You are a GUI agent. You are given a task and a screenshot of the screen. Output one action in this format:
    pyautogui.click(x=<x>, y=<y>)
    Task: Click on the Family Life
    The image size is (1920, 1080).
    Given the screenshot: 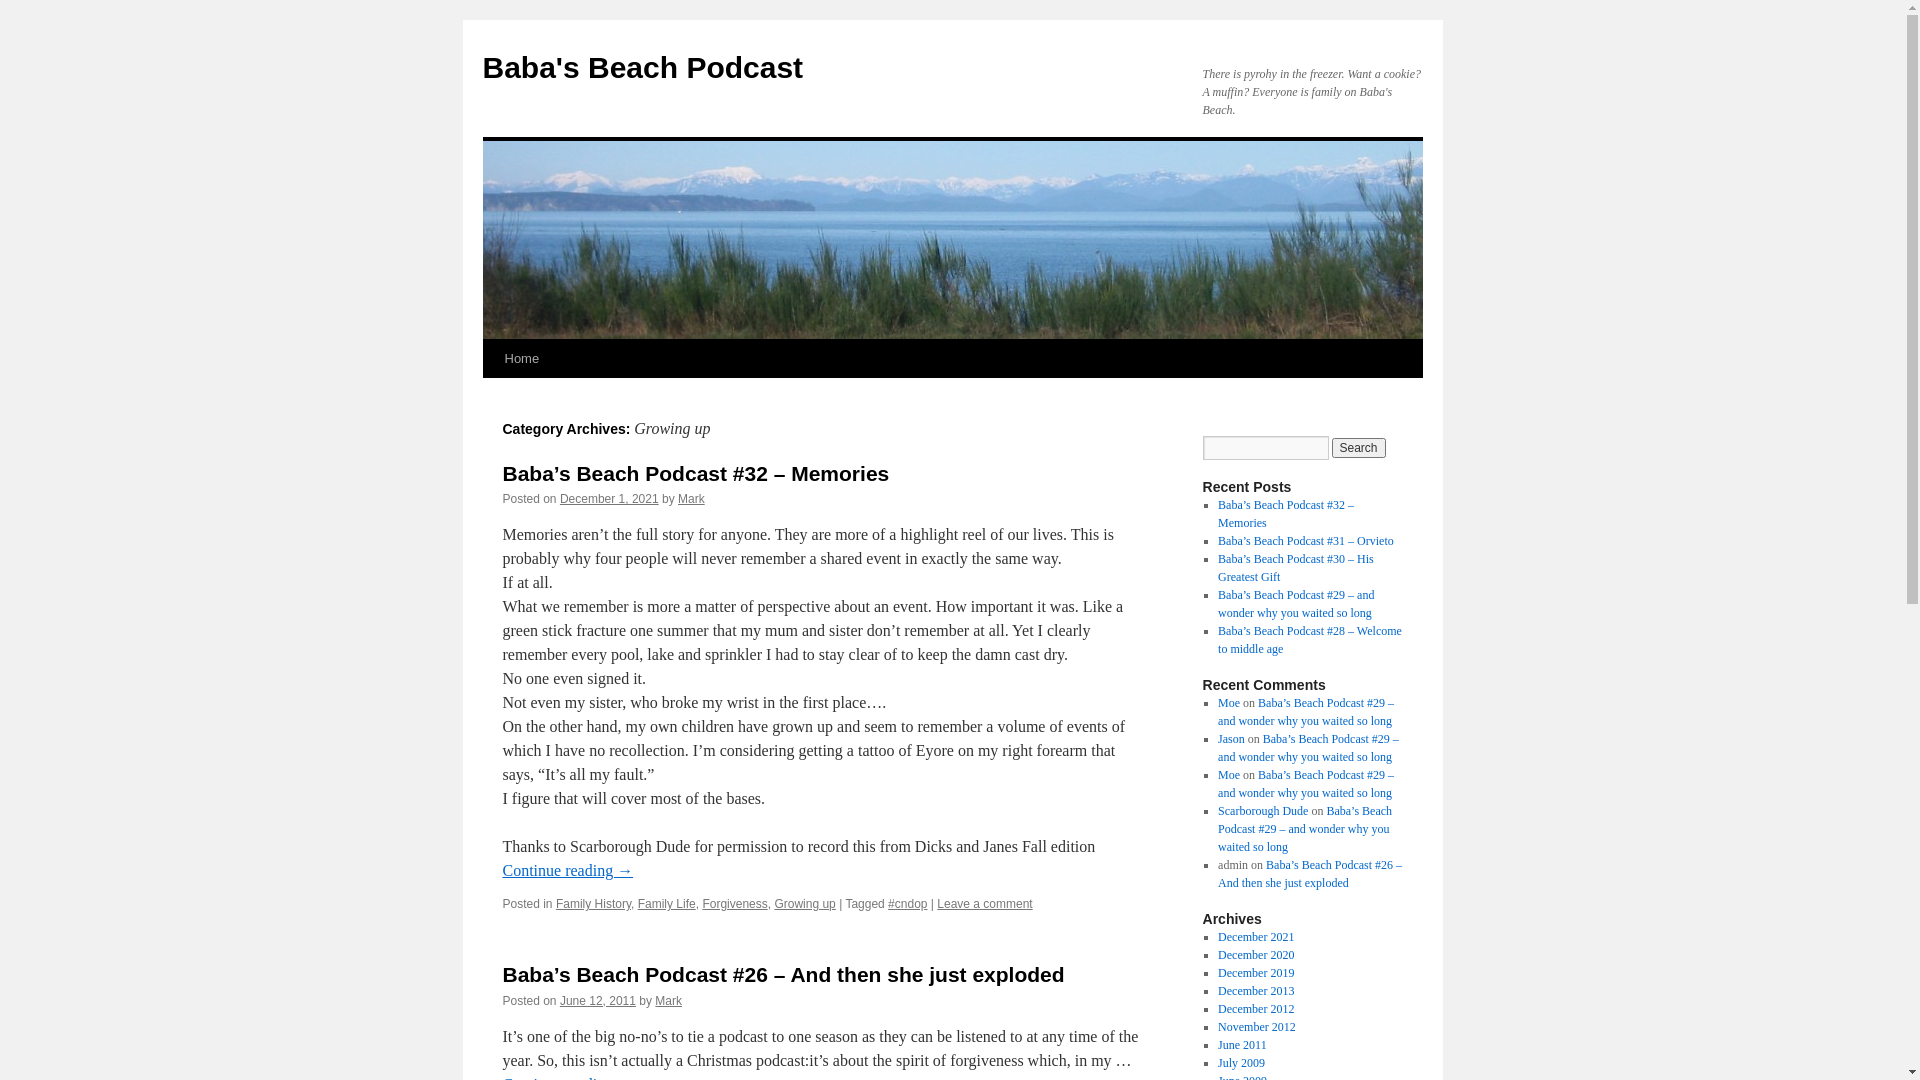 What is the action you would take?
    pyautogui.click(x=667, y=904)
    